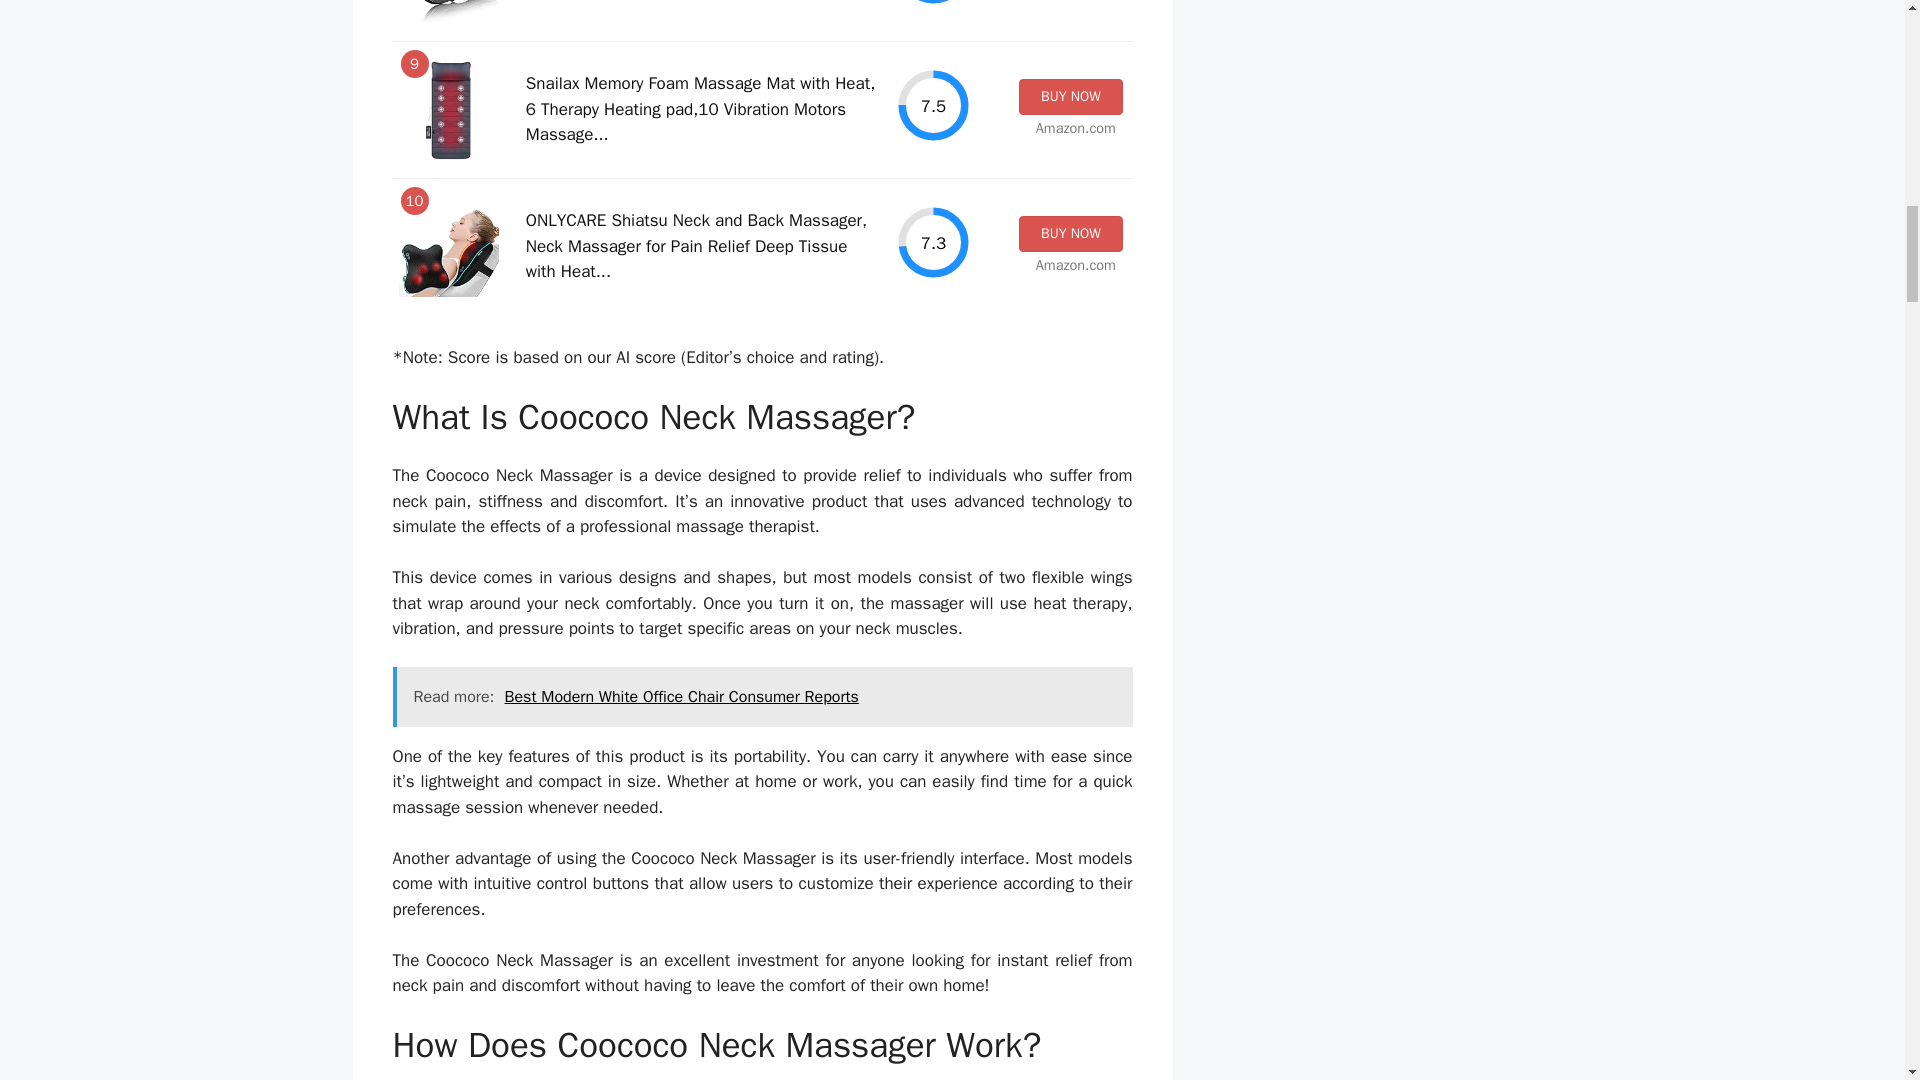  What do you see at coordinates (934, 242) in the screenshot?
I see `7.3` at bounding box center [934, 242].